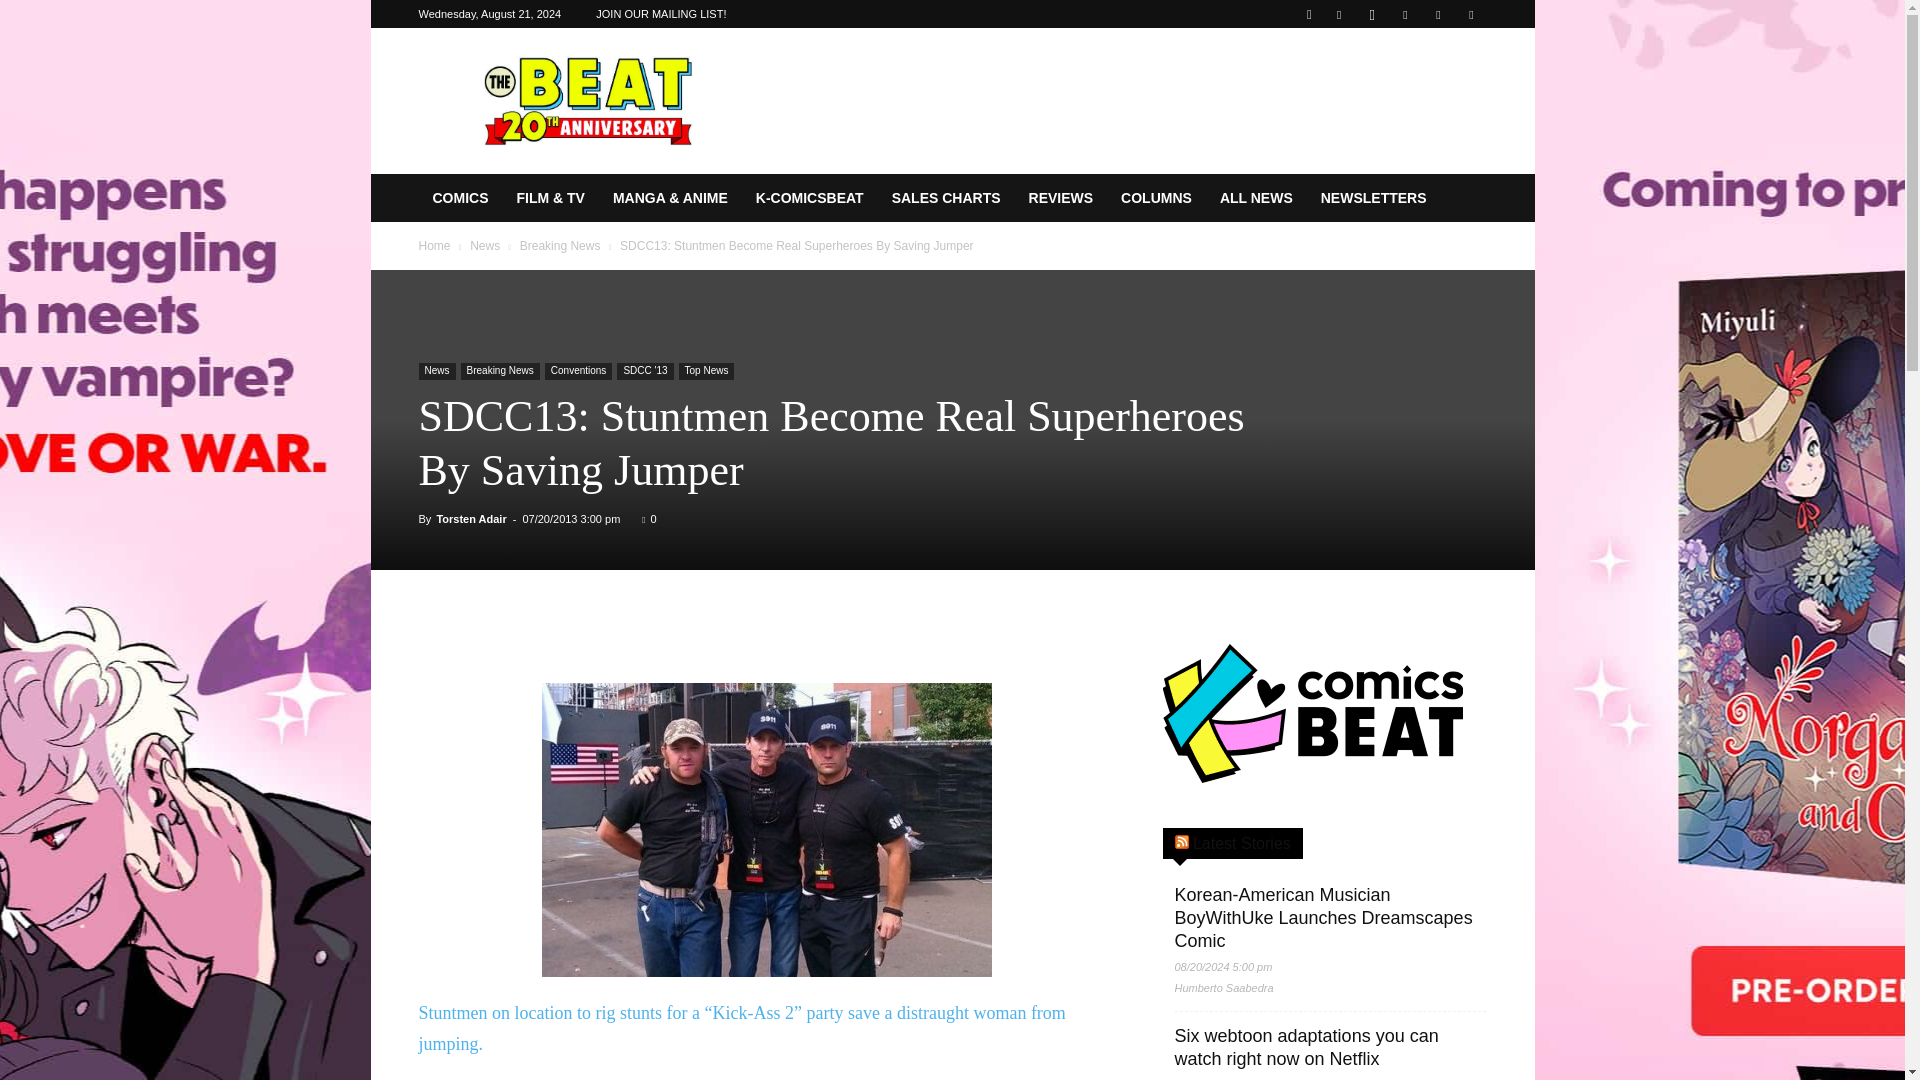 This screenshot has width=1920, height=1080. Describe the element at coordinates (1405, 14) in the screenshot. I see `RSS` at that location.